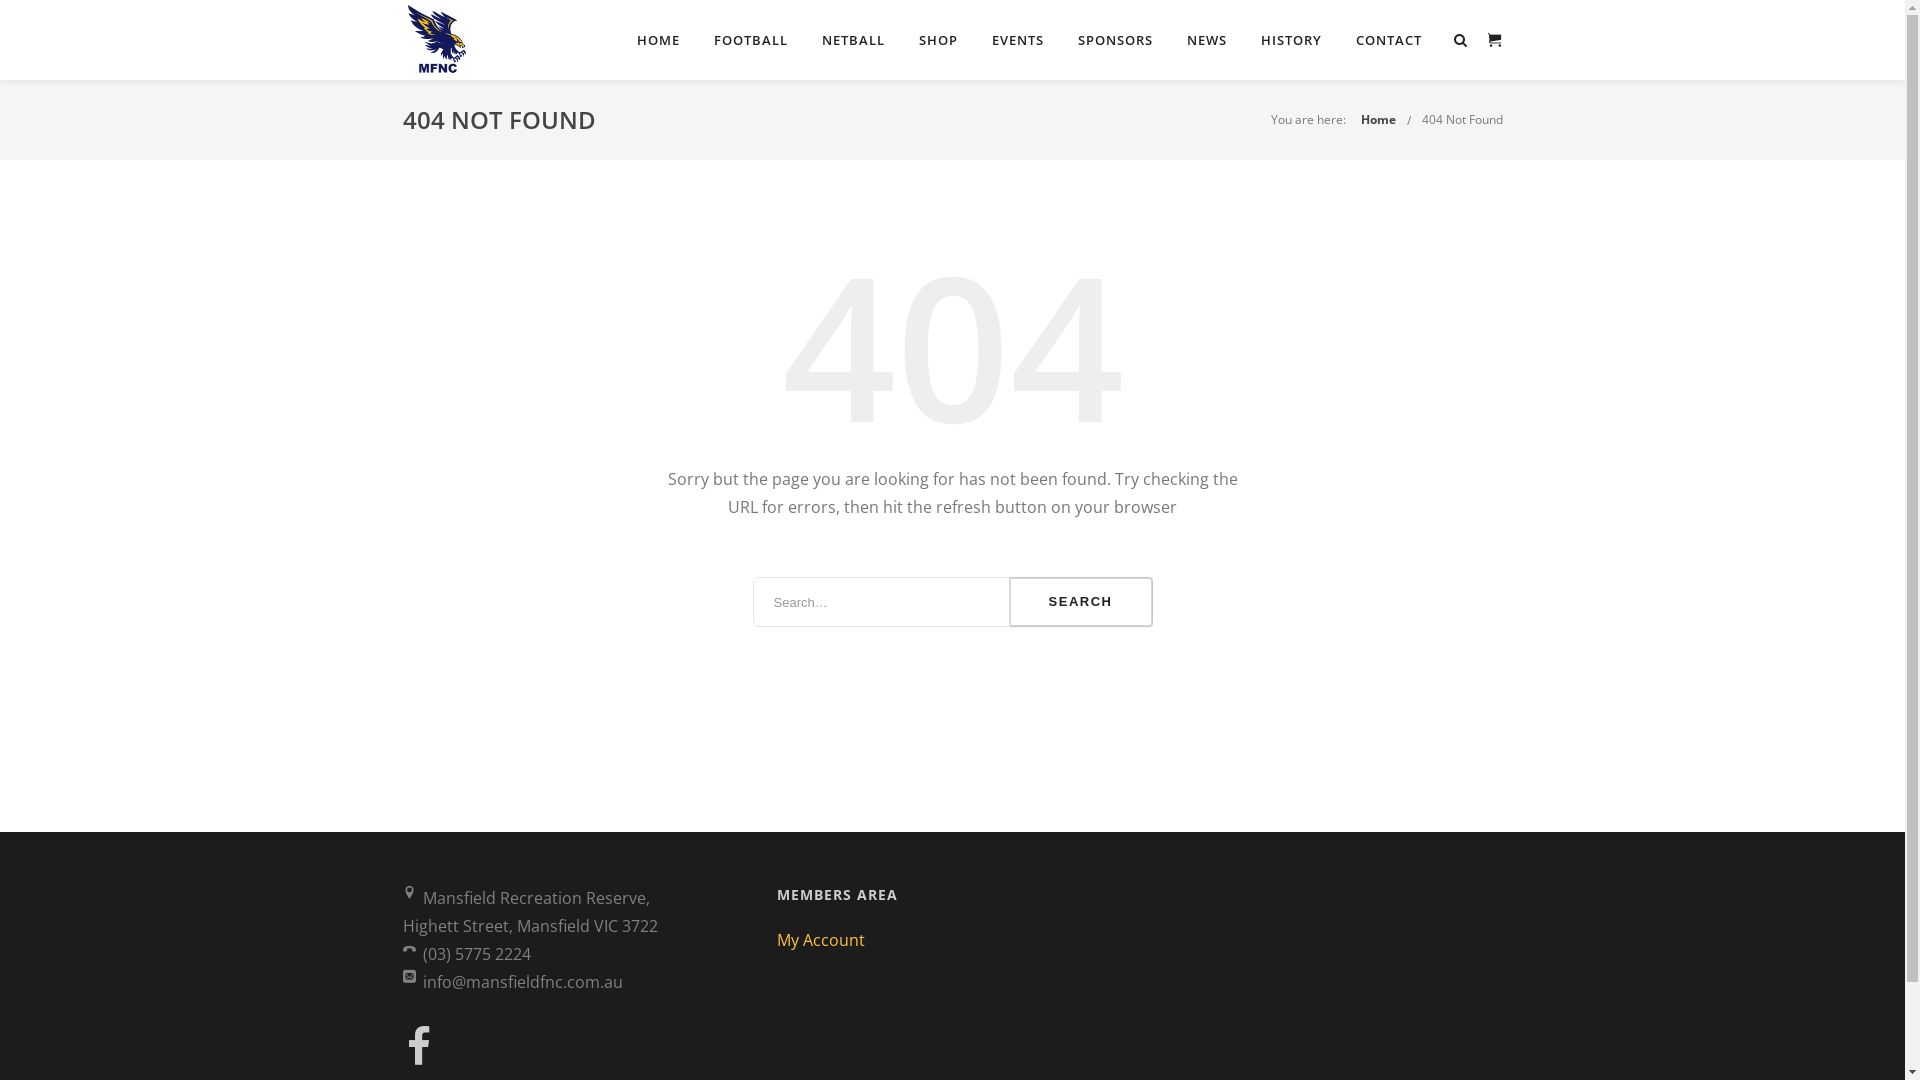 This screenshot has width=1920, height=1080. What do you see at coordinates (1081, 602) in the screenshot?
I see `SEARCH` at bounding box center [1081, 602].